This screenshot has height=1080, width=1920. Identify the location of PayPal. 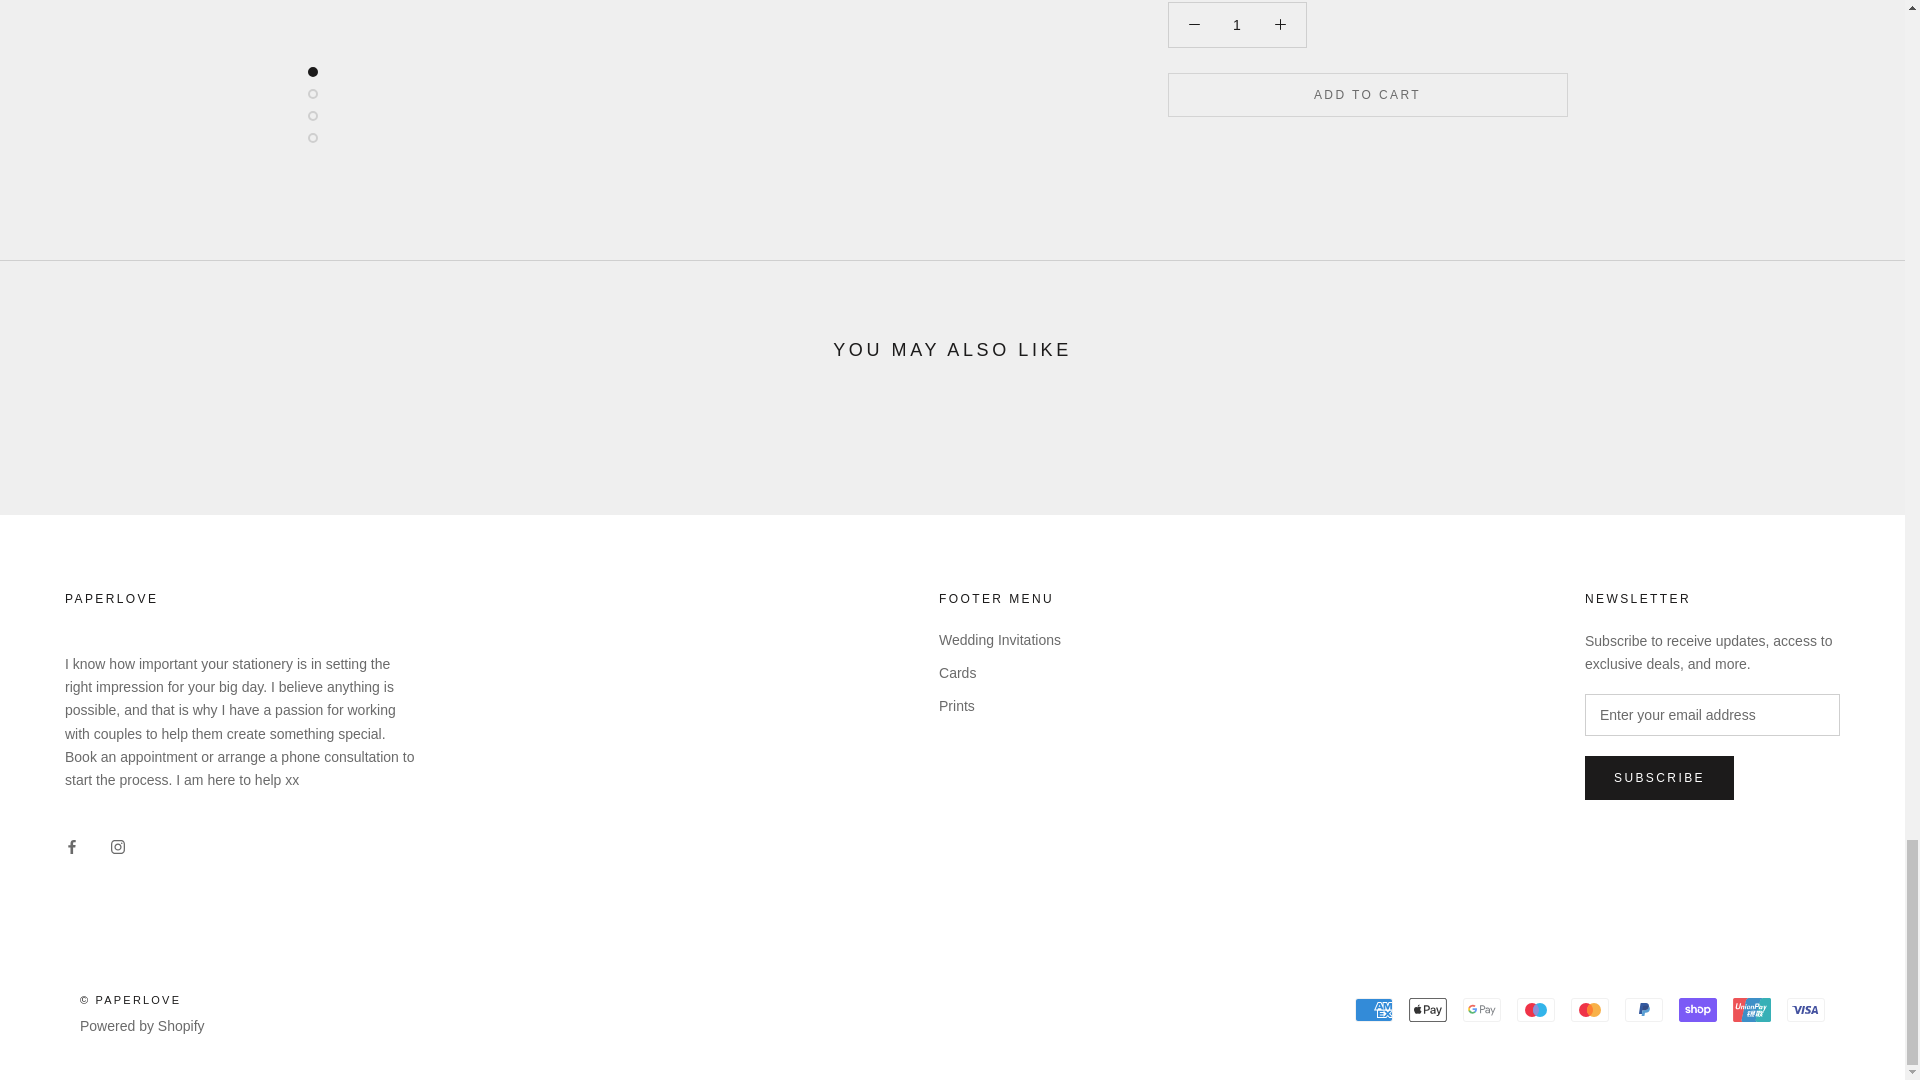
(1643, 1009).